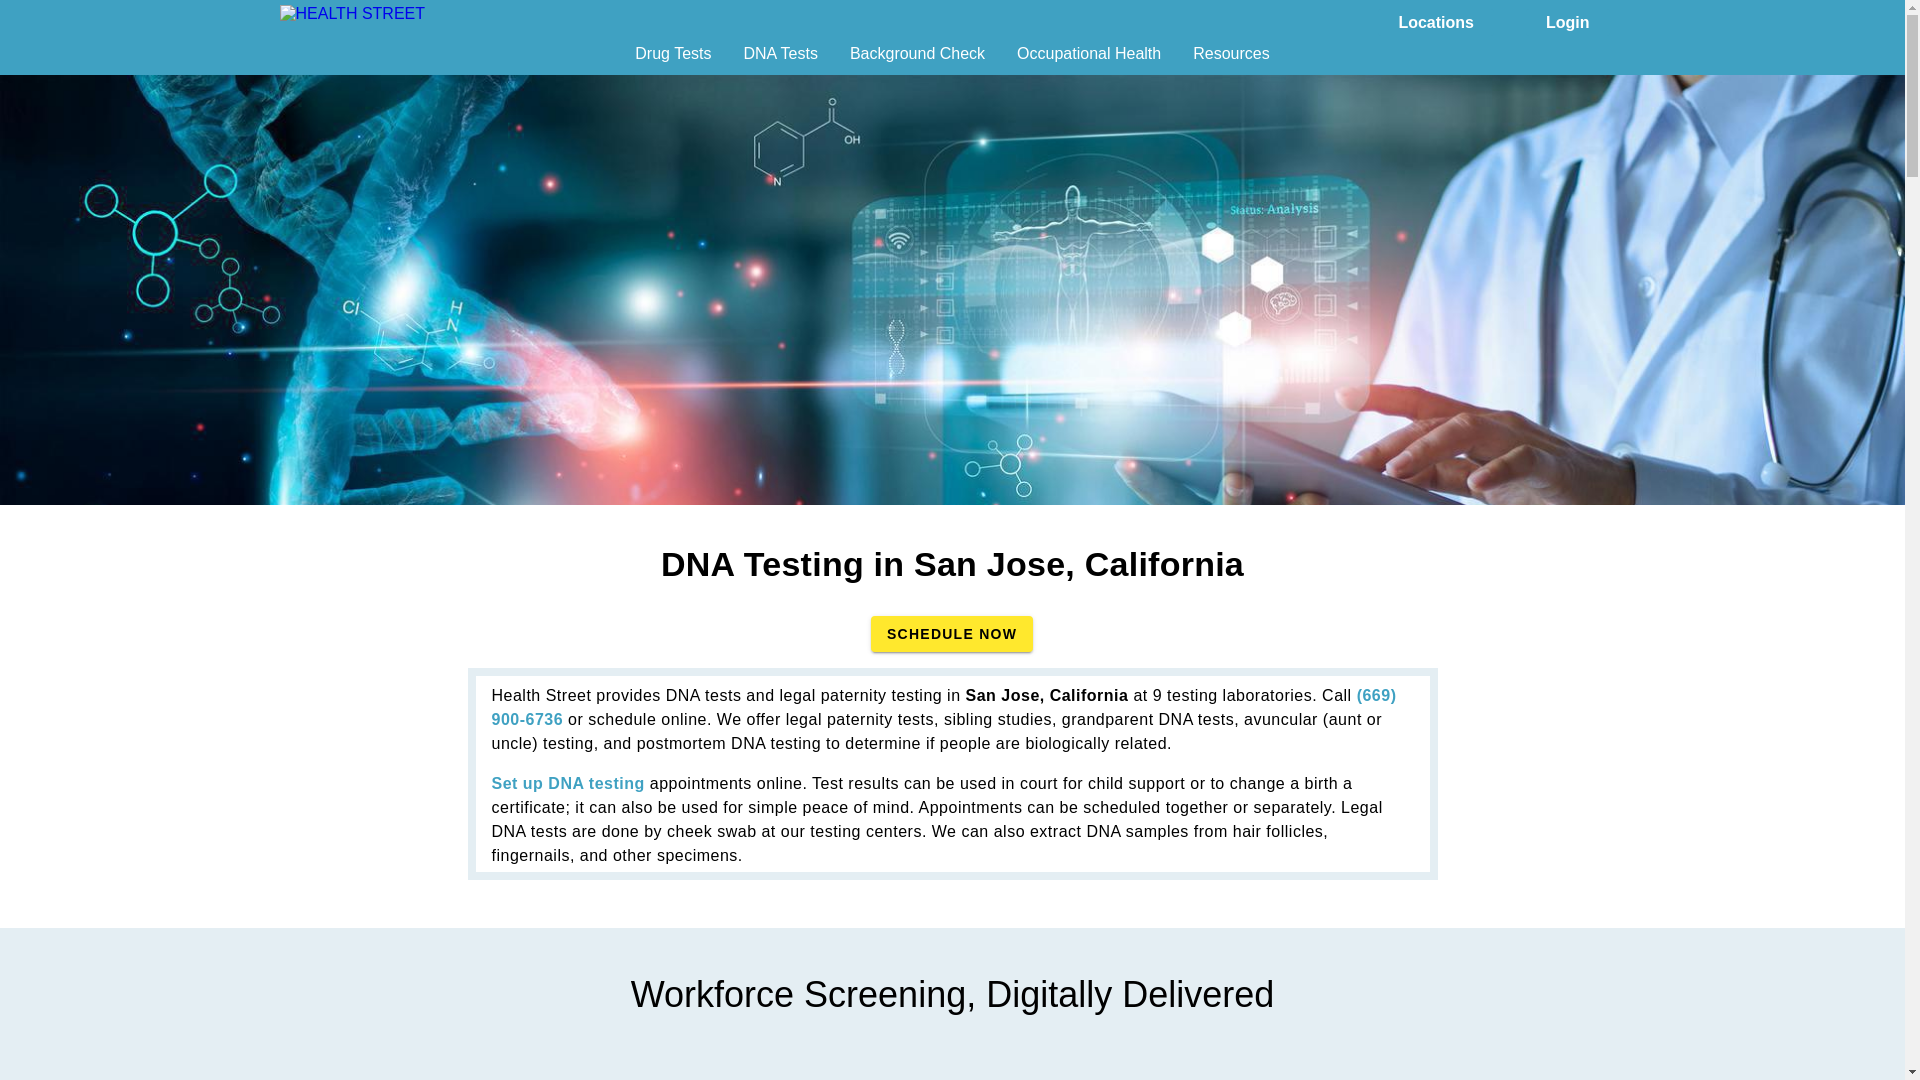  Describe the element at coordinates (672, 60) in the screenshot. I see `Drug Tests` at that location.